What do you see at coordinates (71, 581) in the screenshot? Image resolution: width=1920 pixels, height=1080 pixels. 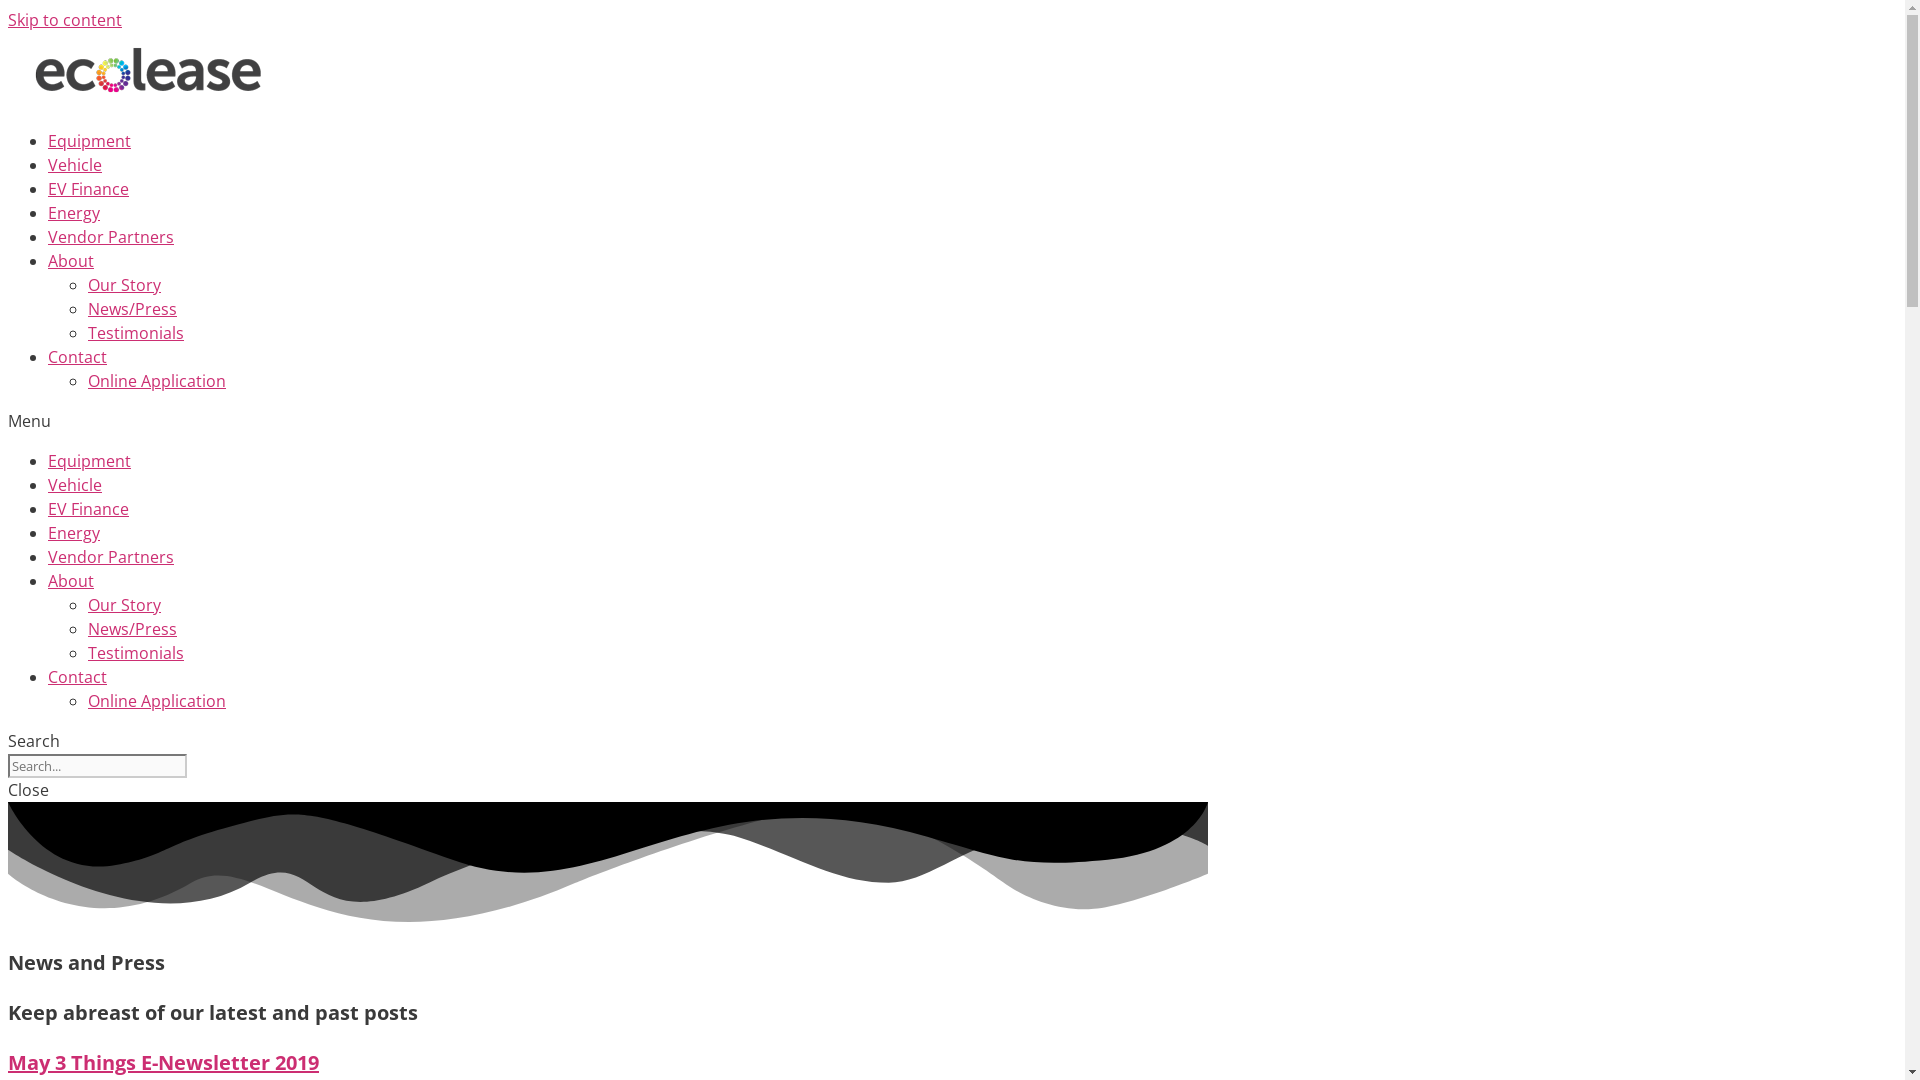 I see `About` at bounding box center [71, 581].